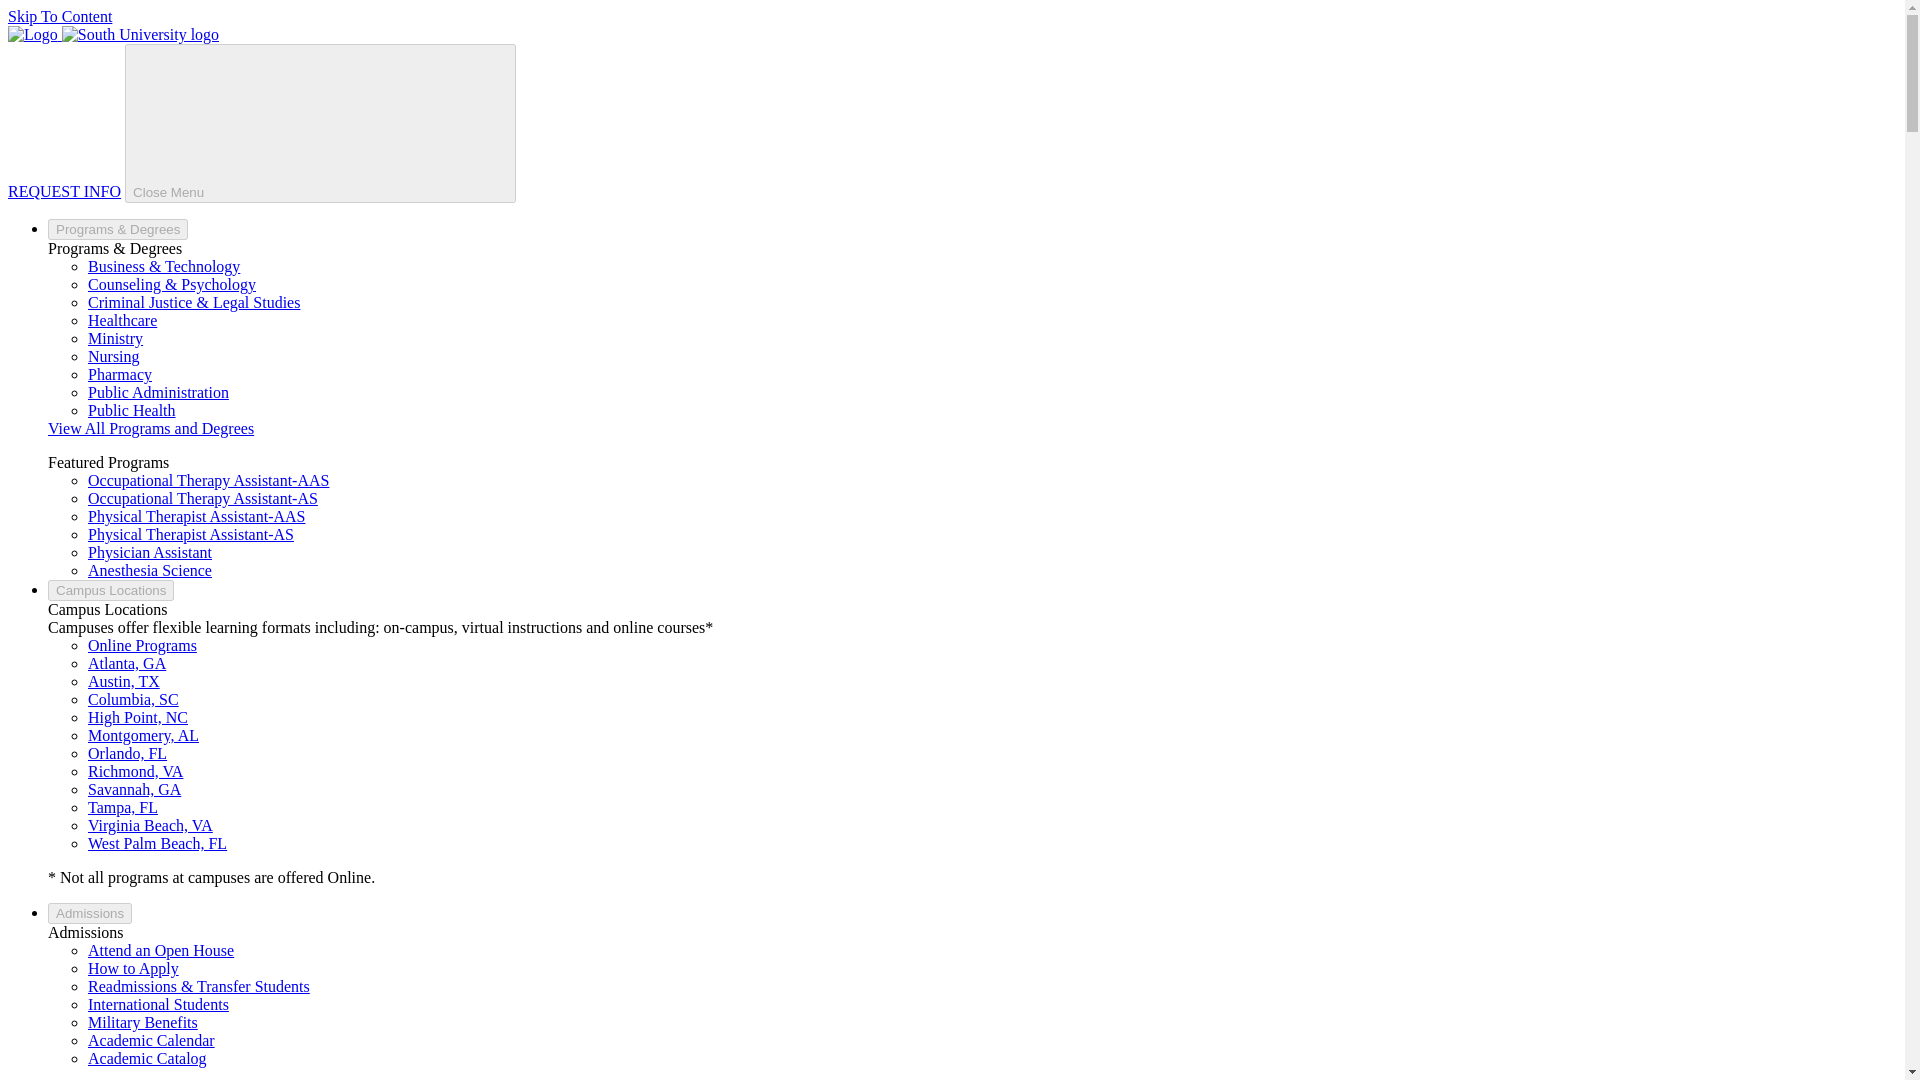  What do you see at coordinates (64, 190) in the screenshot?
I see `REQUEST INFO` at bounding box center [64, 190].